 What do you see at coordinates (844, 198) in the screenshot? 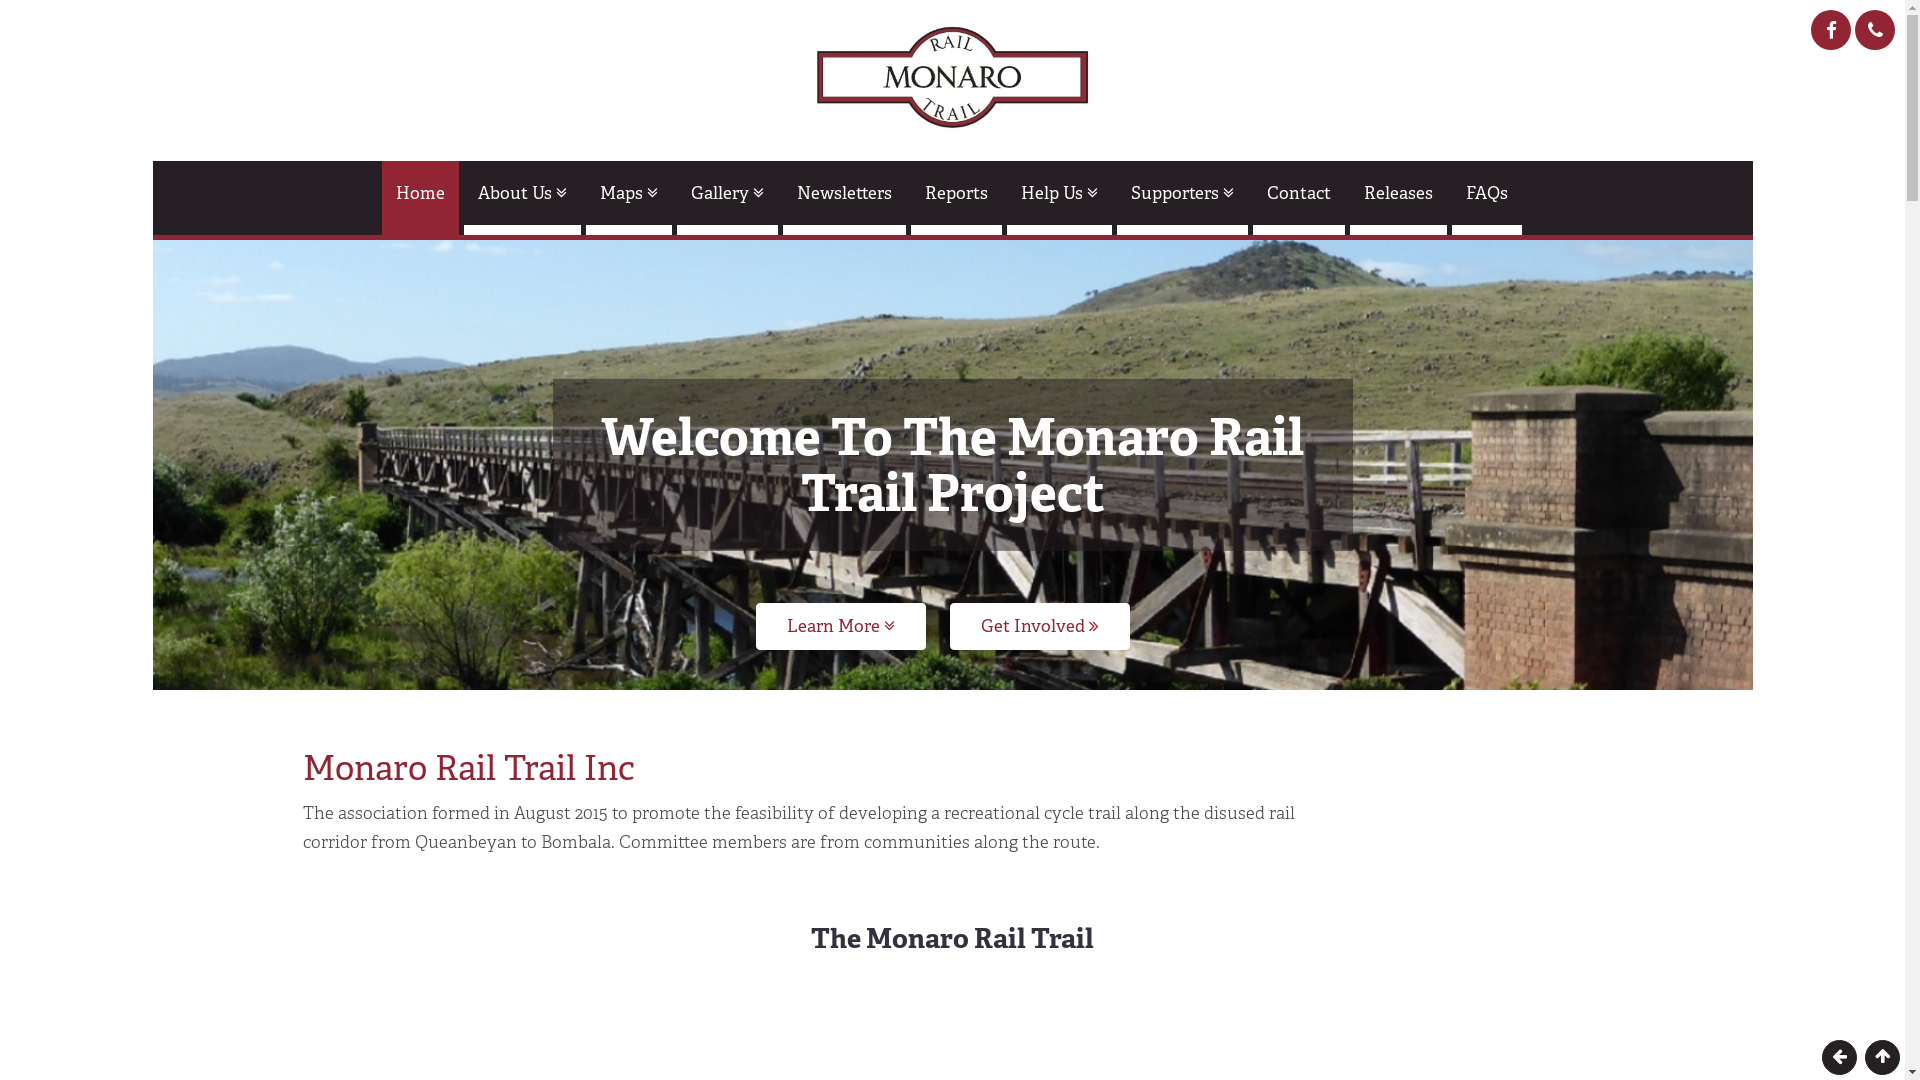
I see `Newsletters` at bounding box center [844, 198].